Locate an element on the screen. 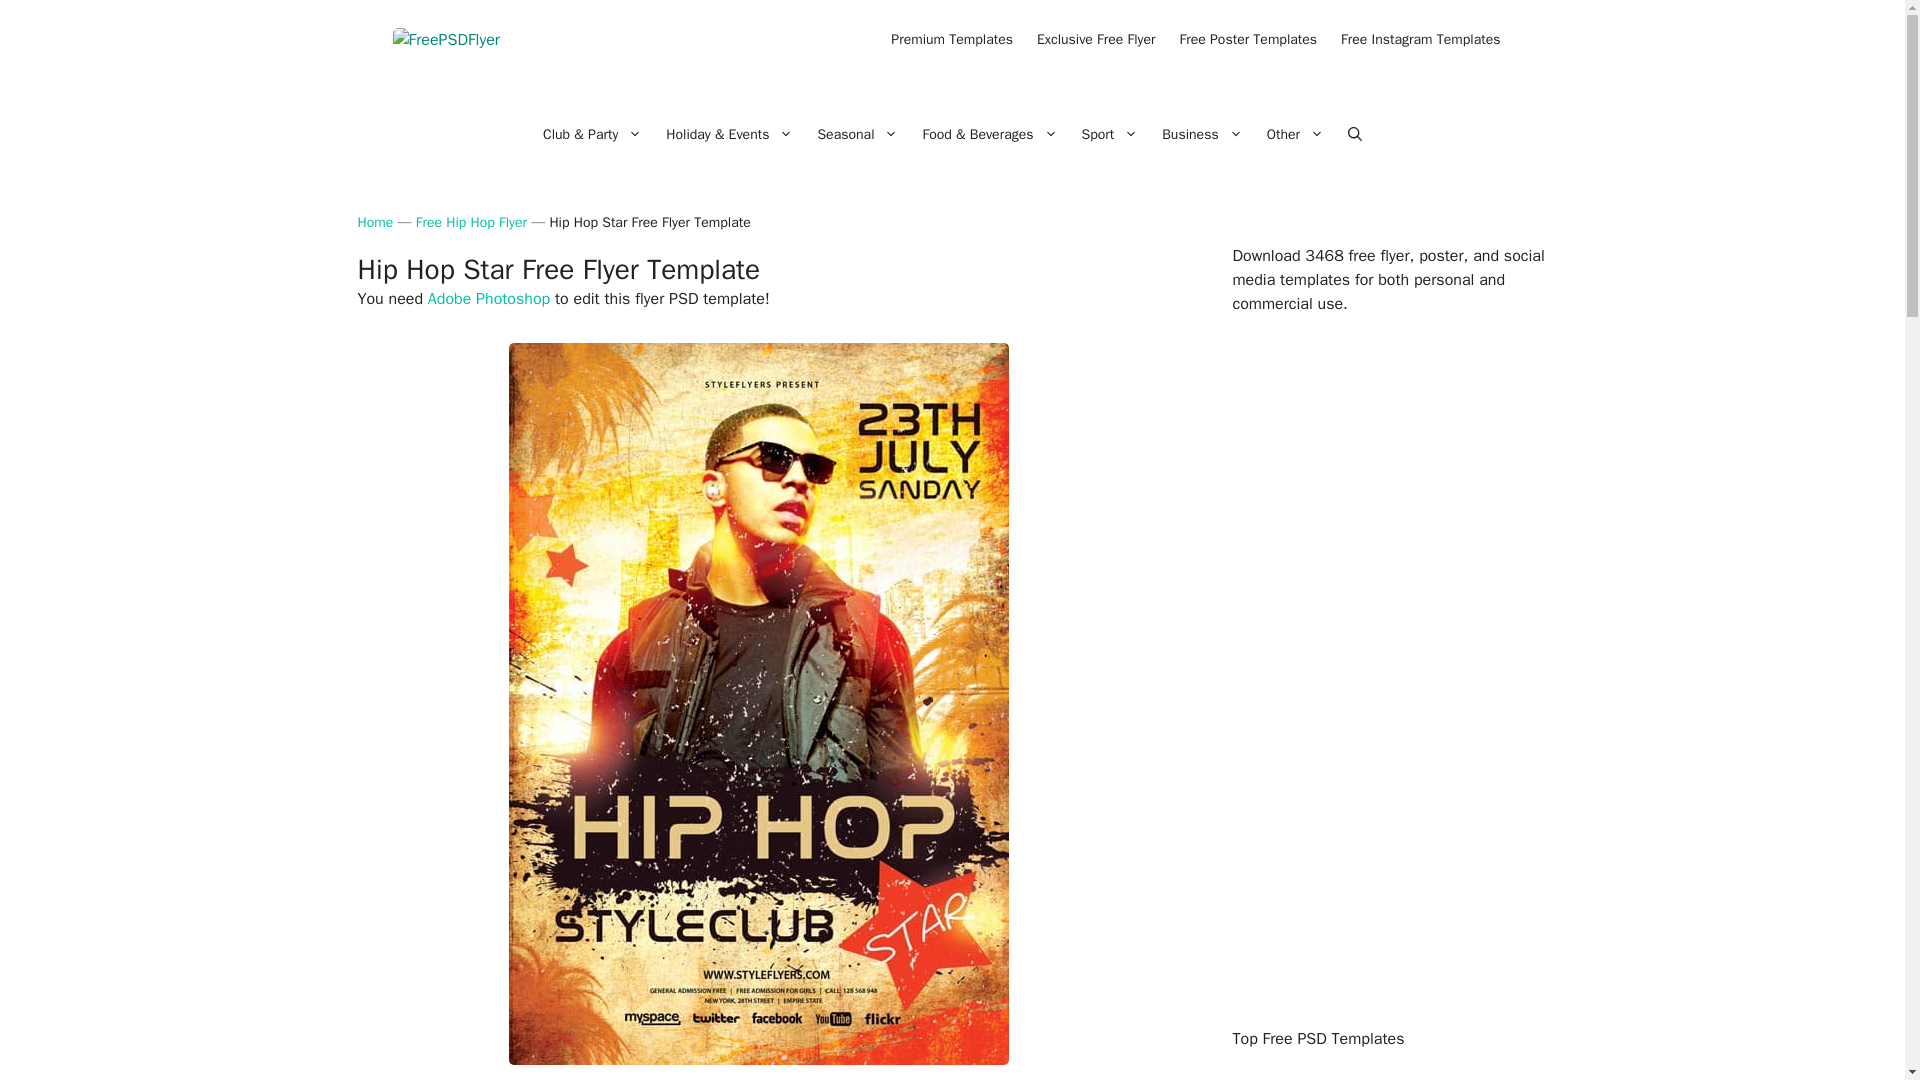 The width and height of the screenshot is (1920, 1080). Free Instagram Templates is located at coordinates (1420, 40).